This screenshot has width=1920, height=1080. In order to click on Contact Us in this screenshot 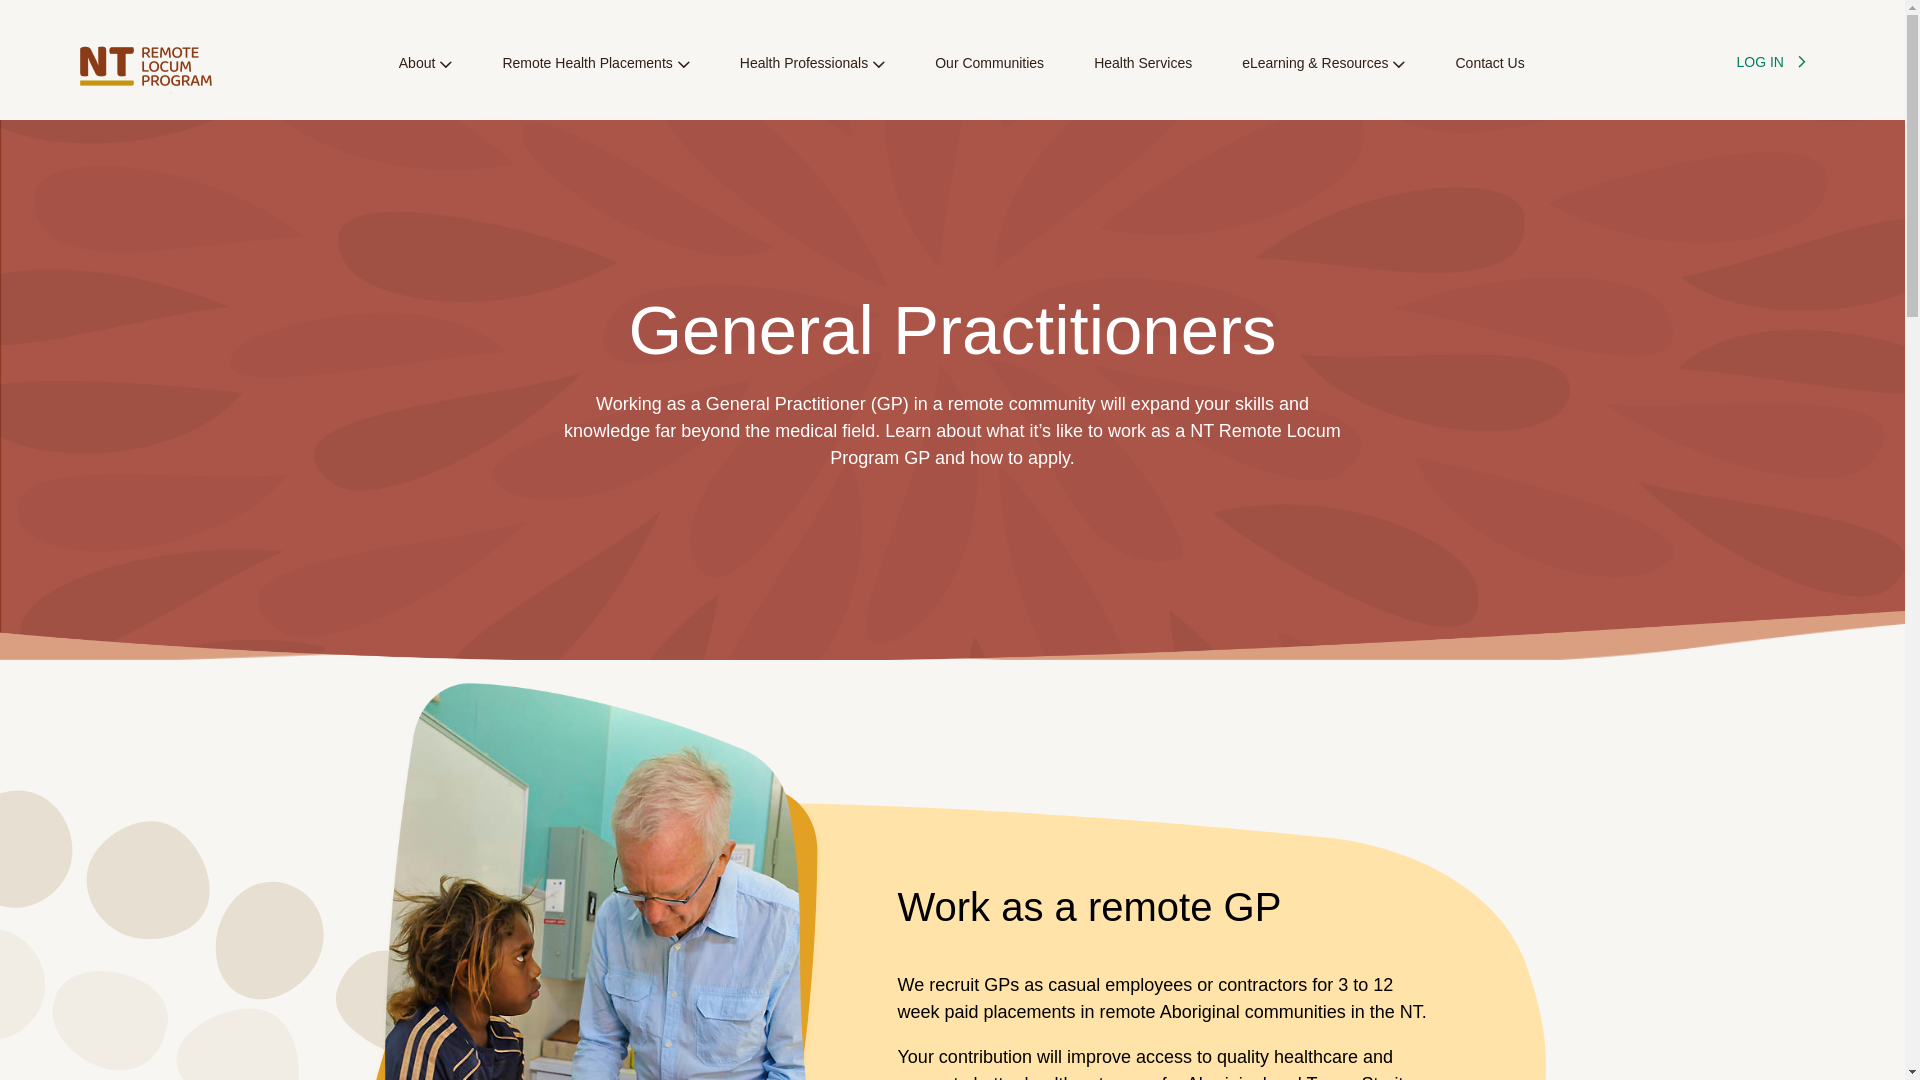, I will do `click(1490, 74)`.